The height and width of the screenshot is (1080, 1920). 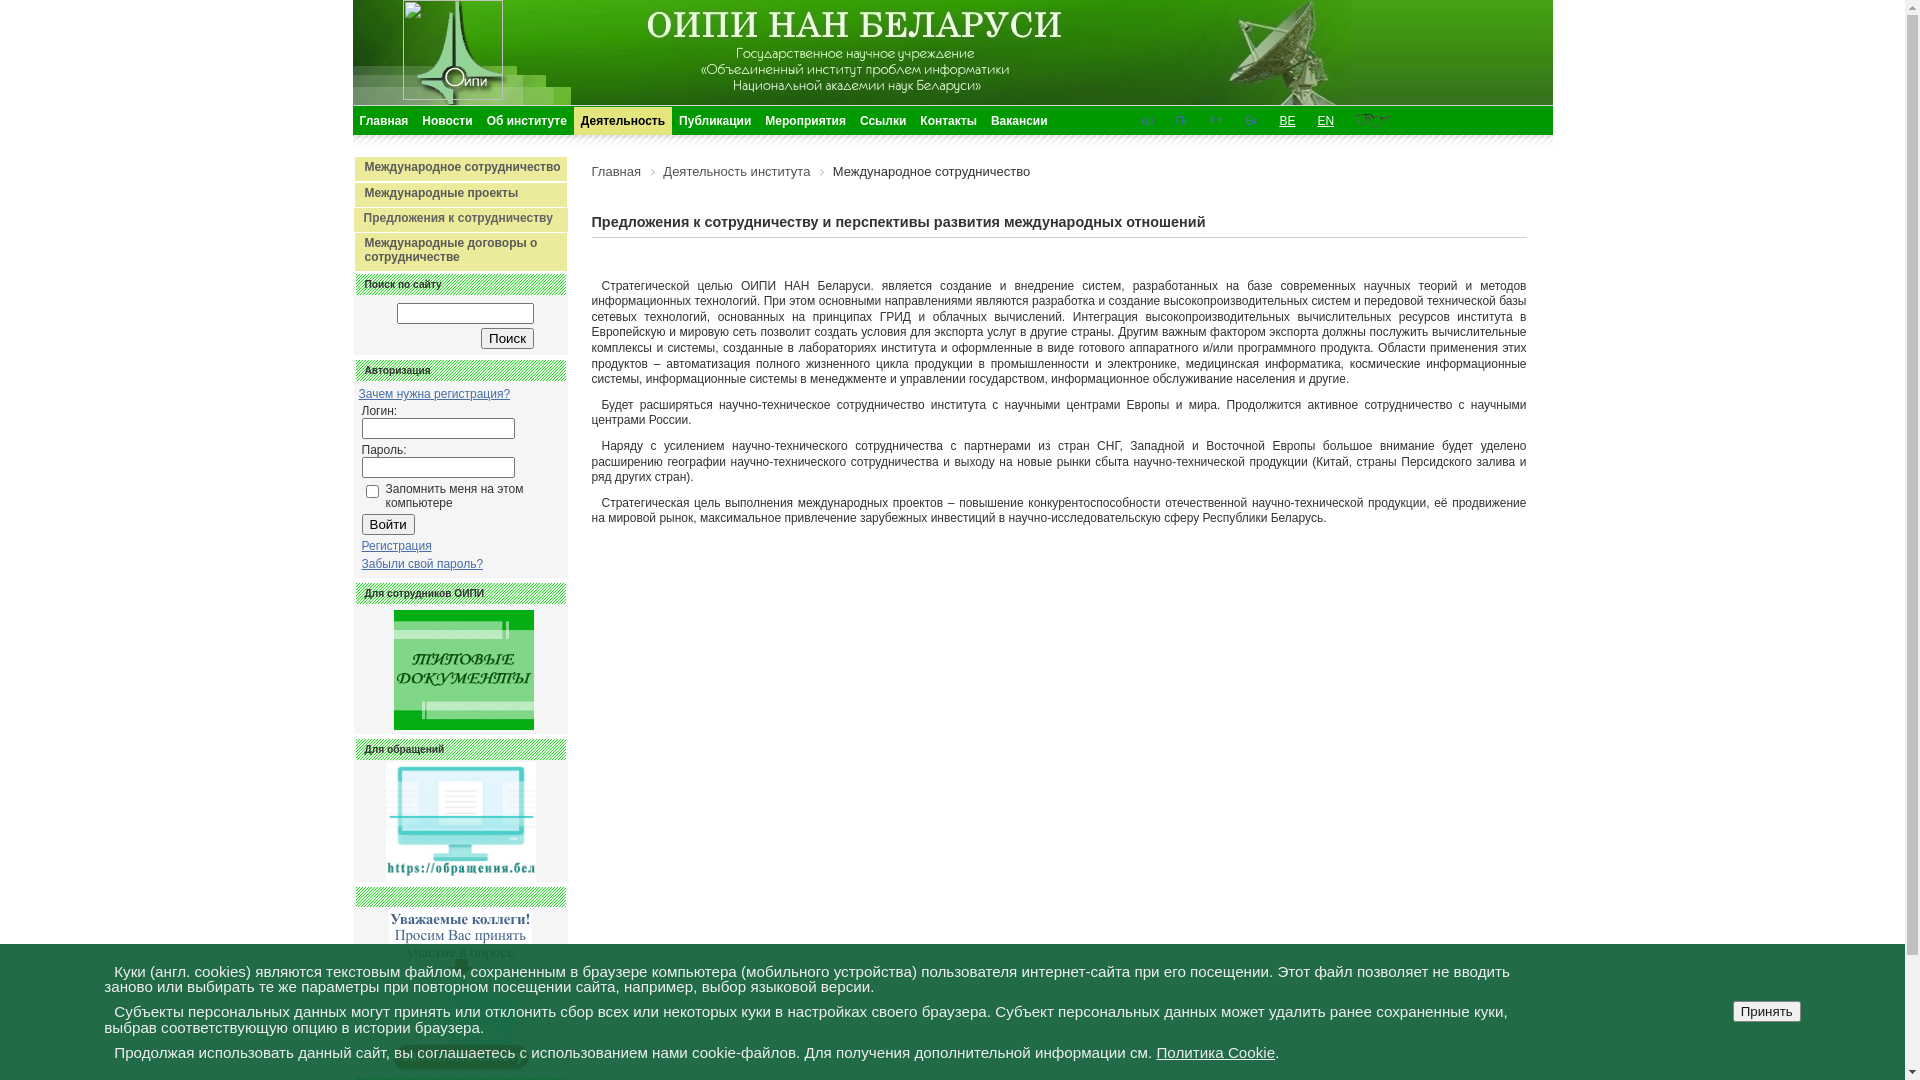 I want to click on EN, so click(x=1326, y=120).